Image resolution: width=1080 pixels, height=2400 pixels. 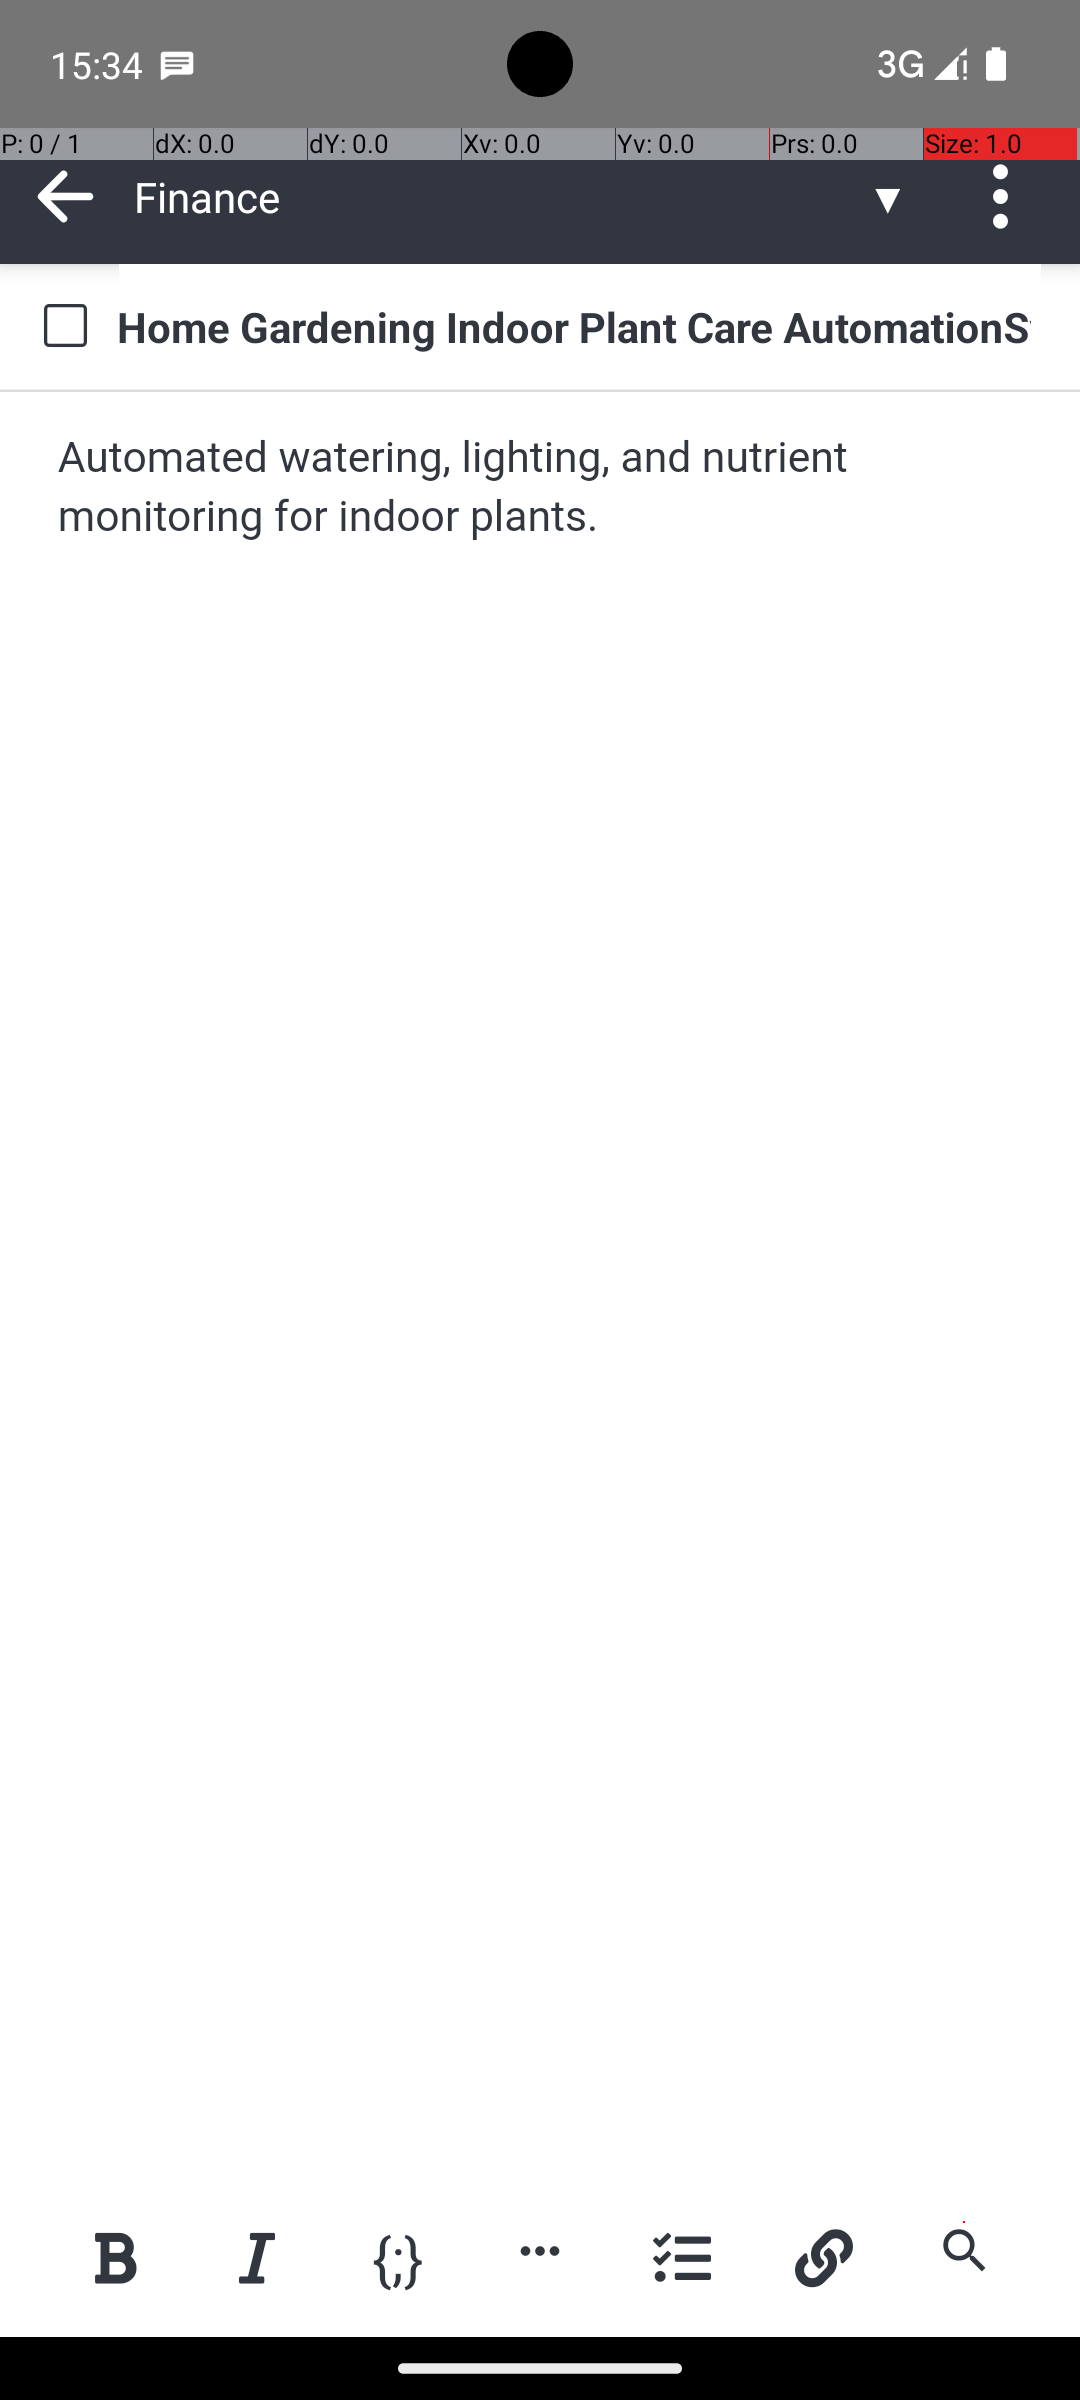 What do you see at coordinates (540, 2250) in the screenshot?
I see `Show more actions` at bounding box center [540, 2250].